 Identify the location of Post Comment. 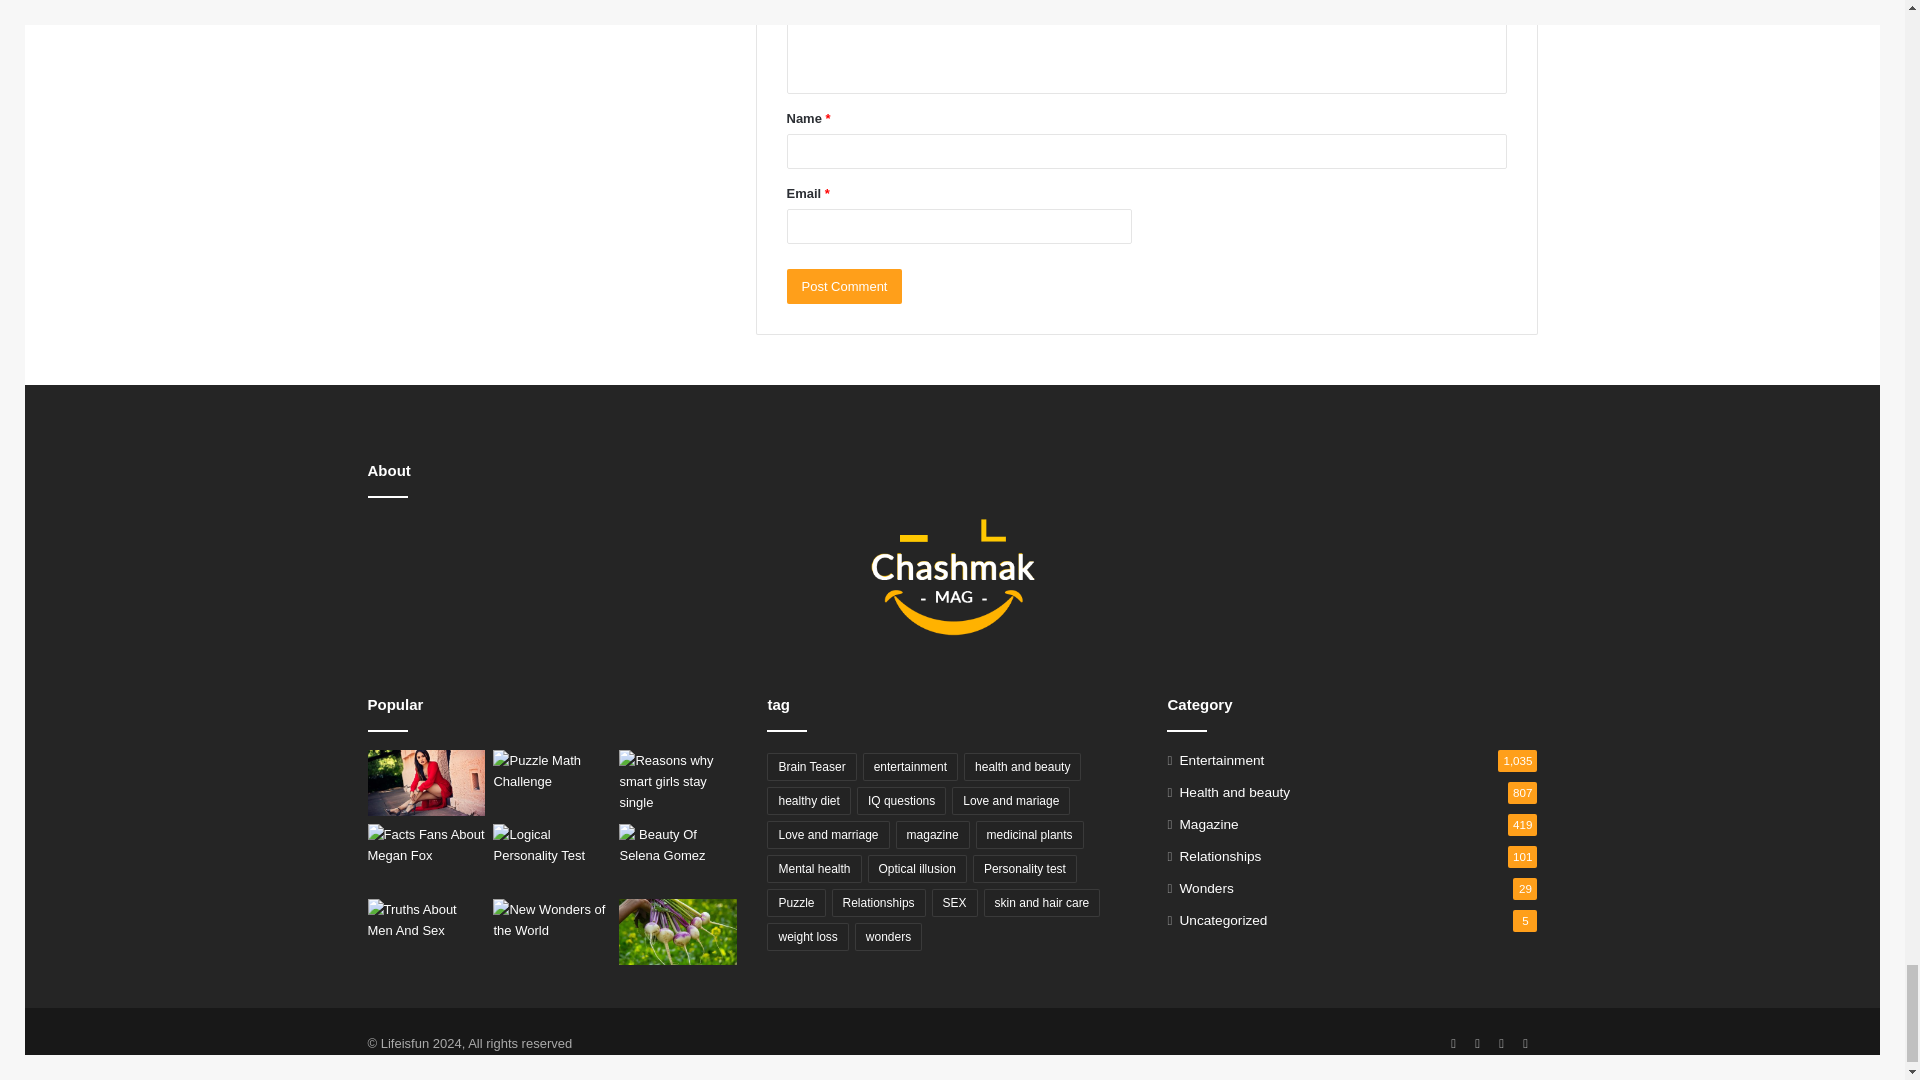
(844, 286).